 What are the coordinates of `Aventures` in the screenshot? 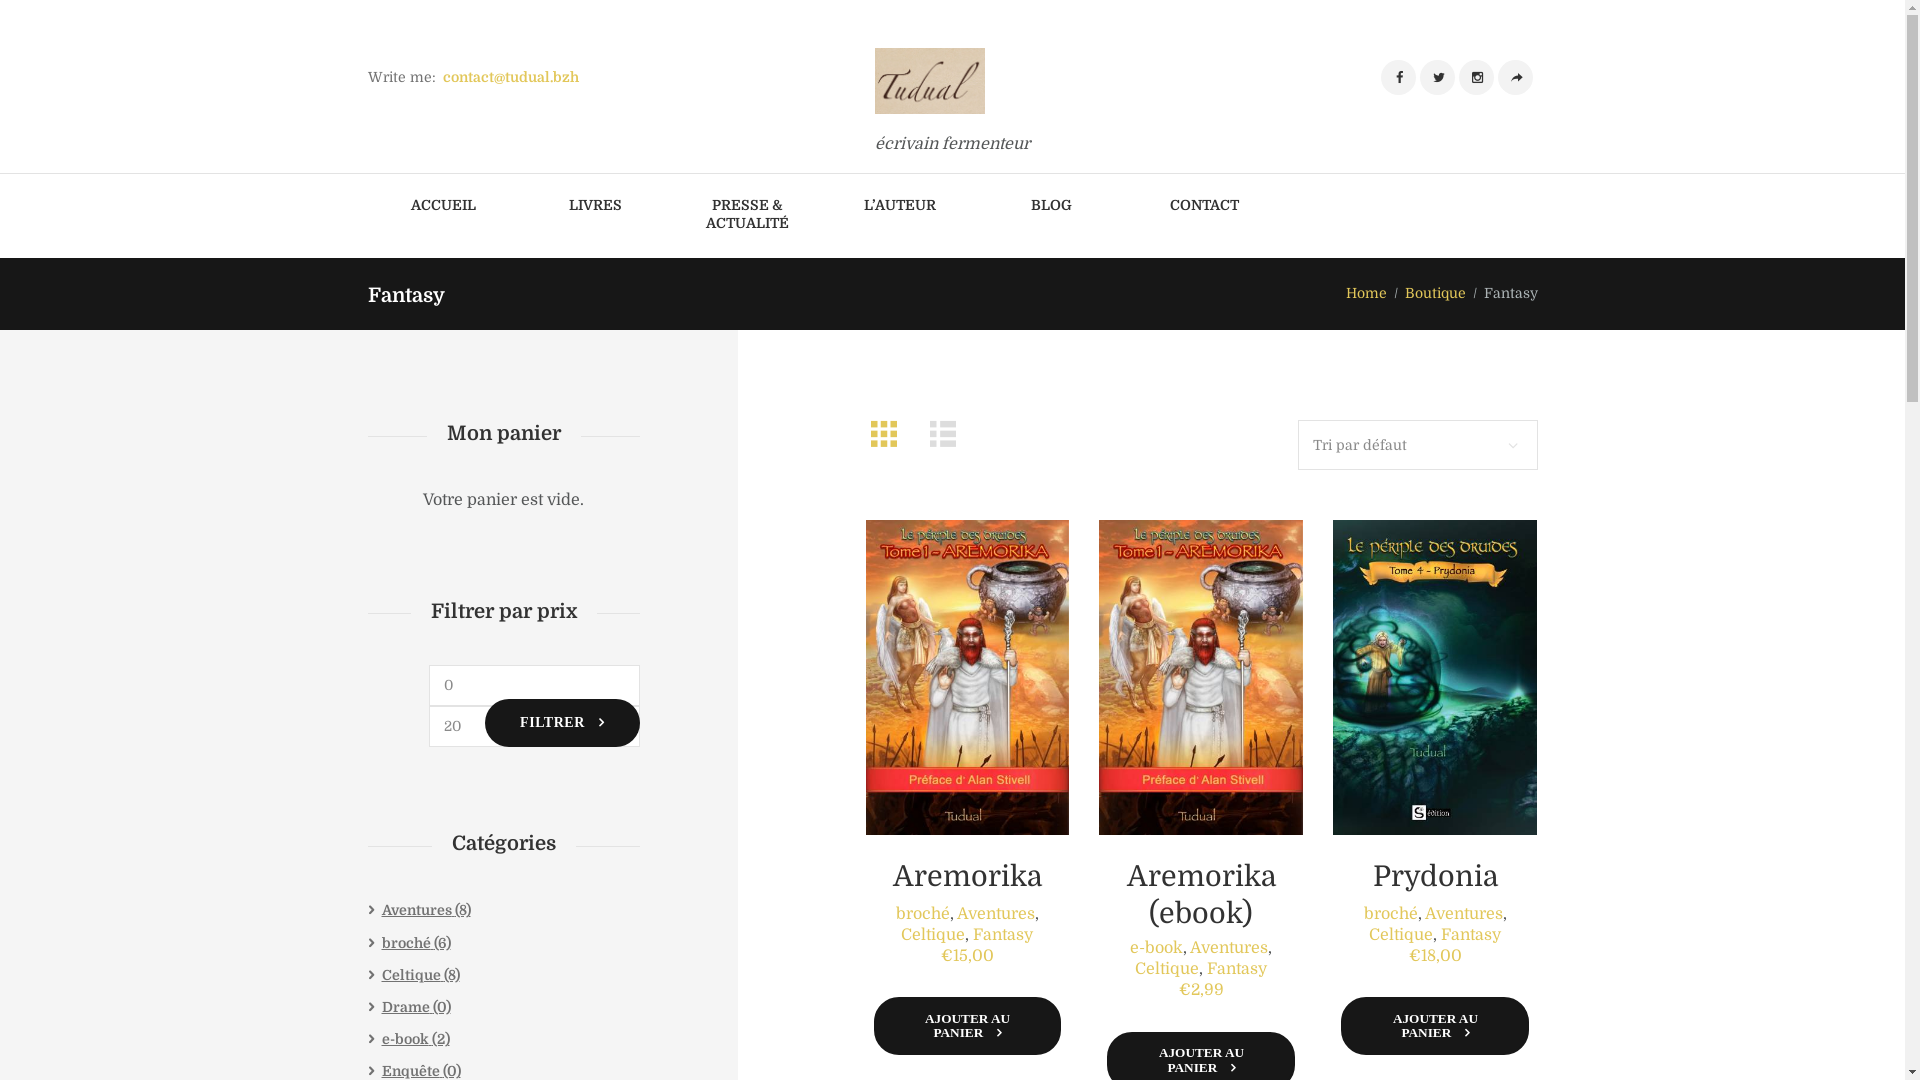 It's located at (417, 910).